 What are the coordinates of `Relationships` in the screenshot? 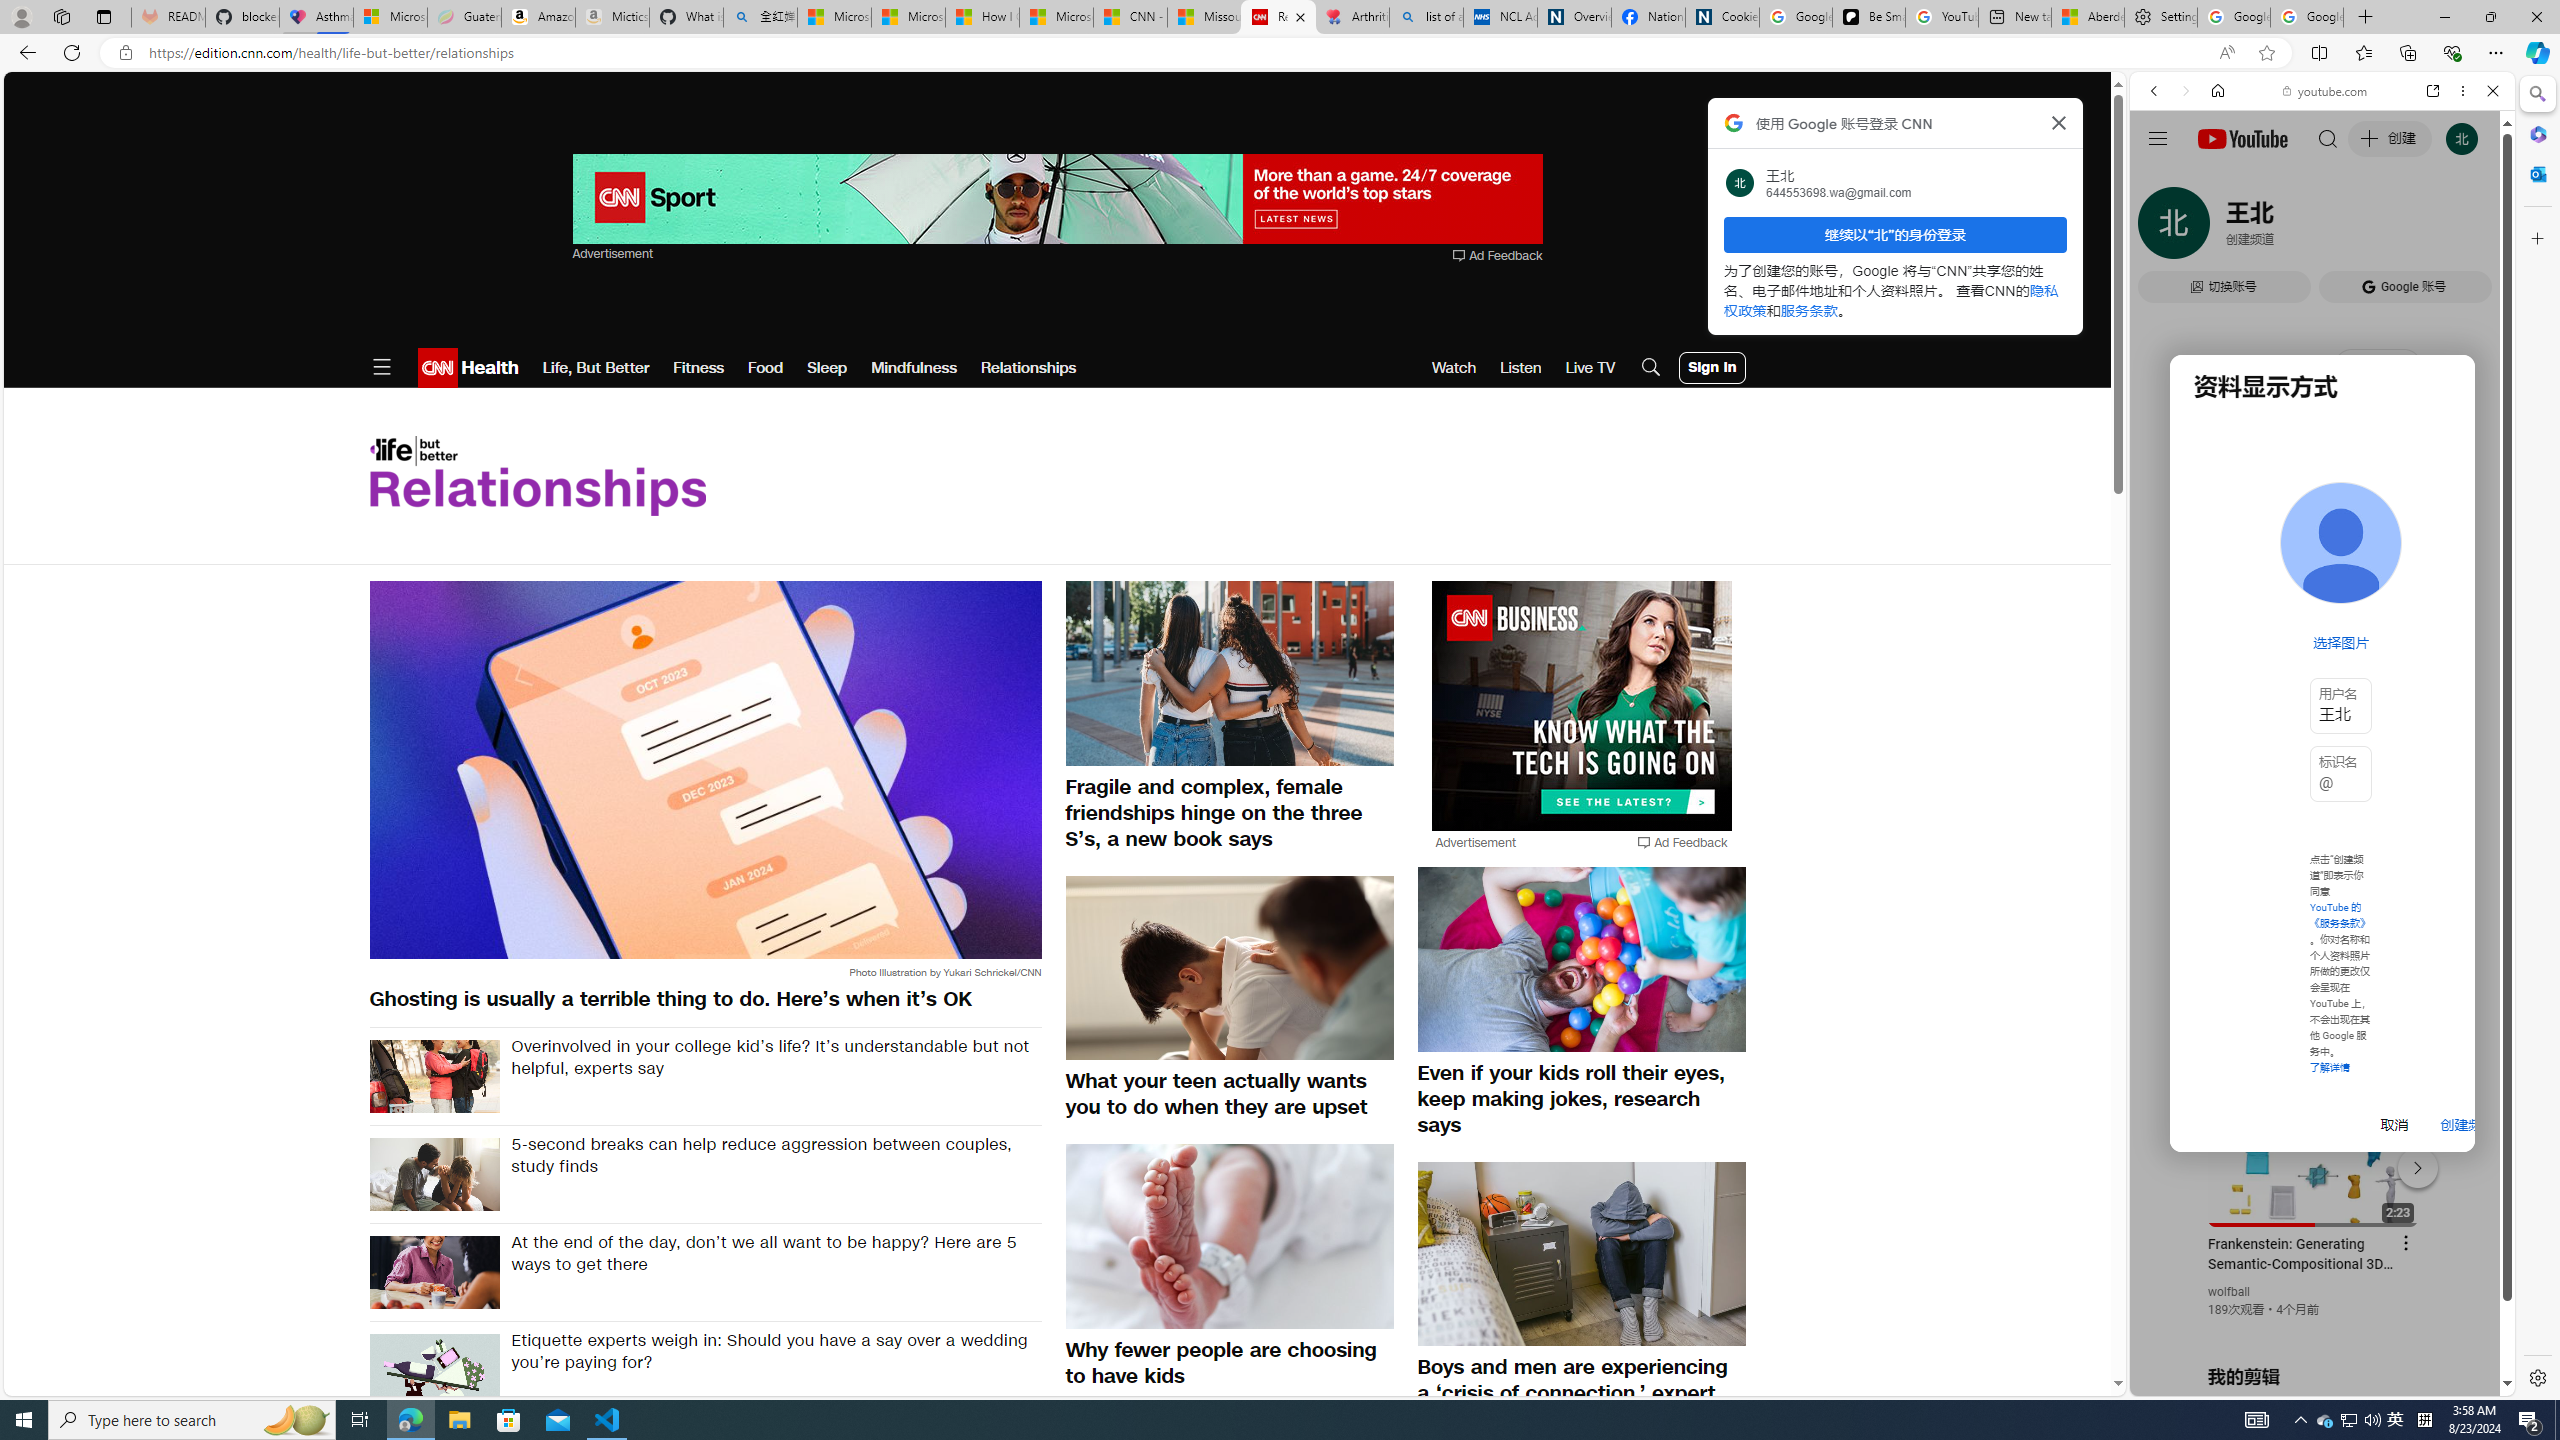 It's located at (1028, 368).